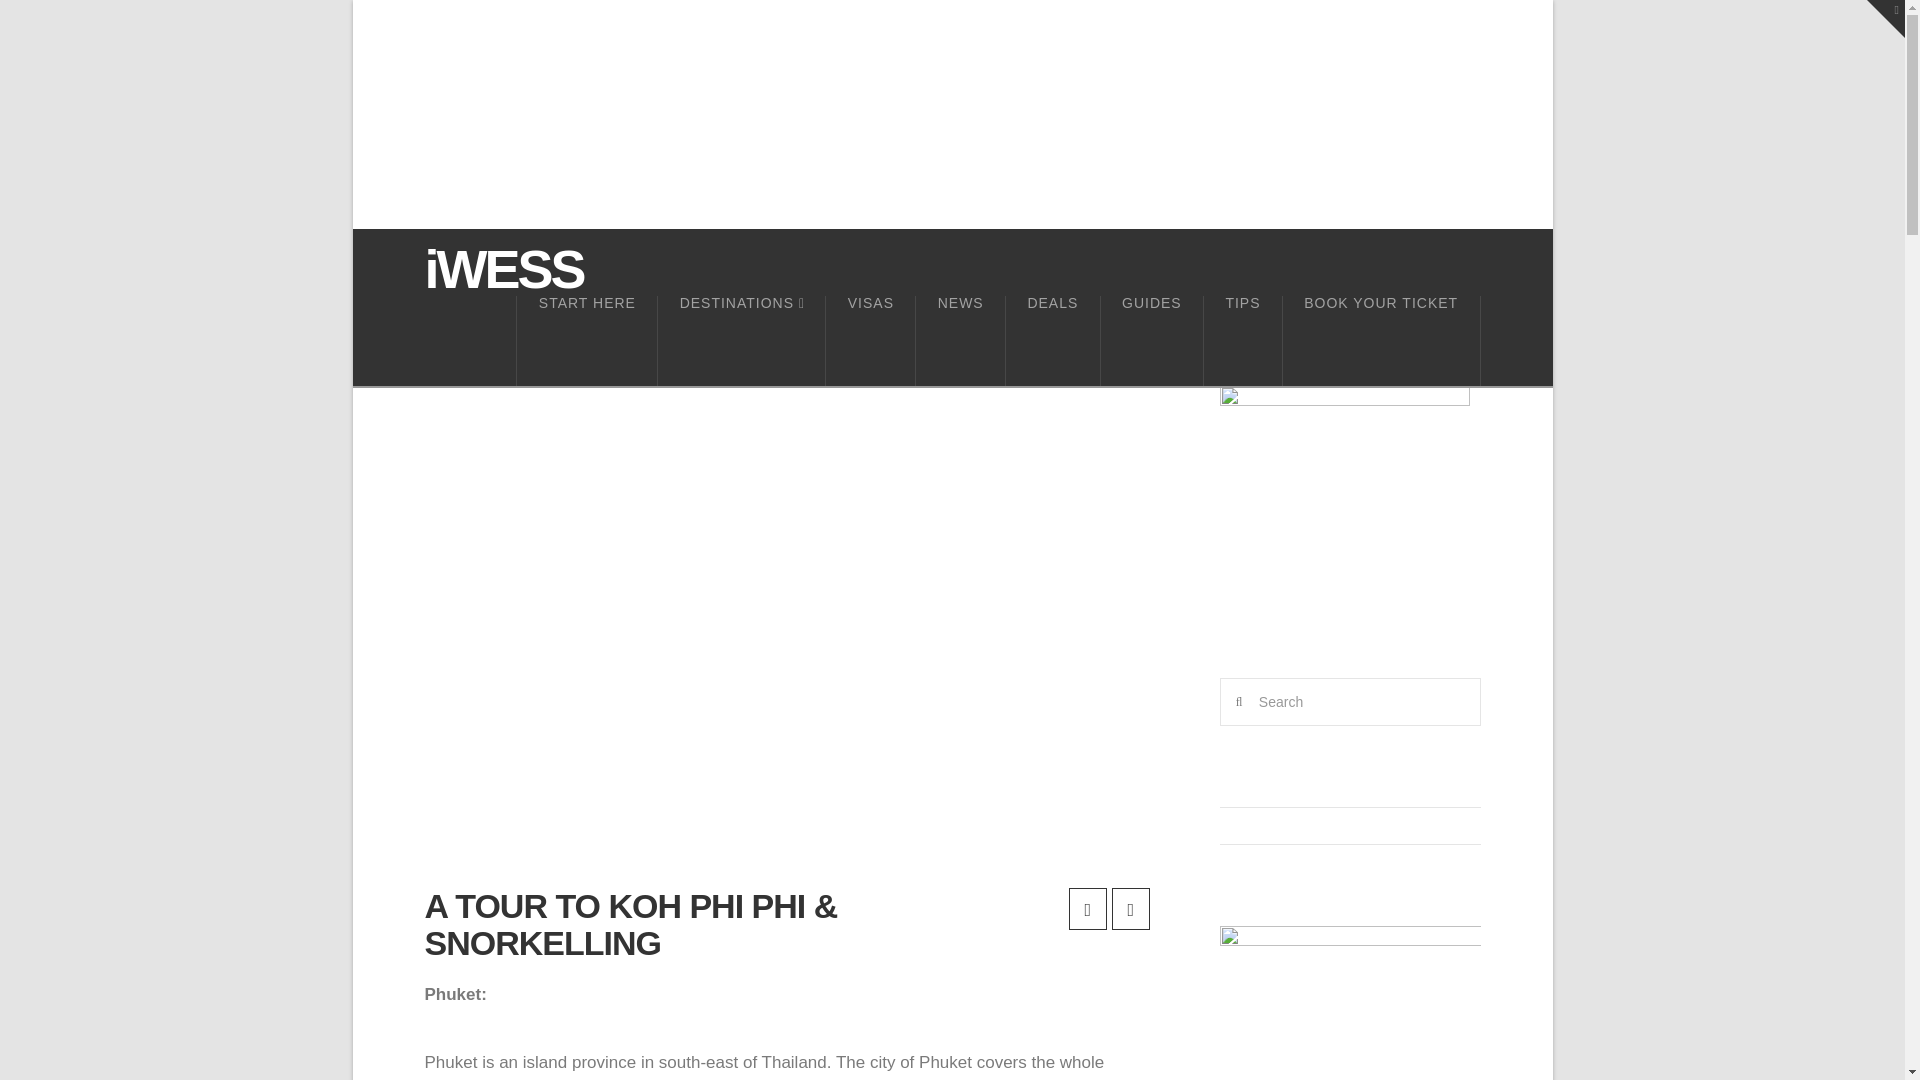 The image size is (1920, 1080). Describe the element at coordinates (1381, 340) in the screenshot. I see `BOOK YOUR TICKET` at that location.